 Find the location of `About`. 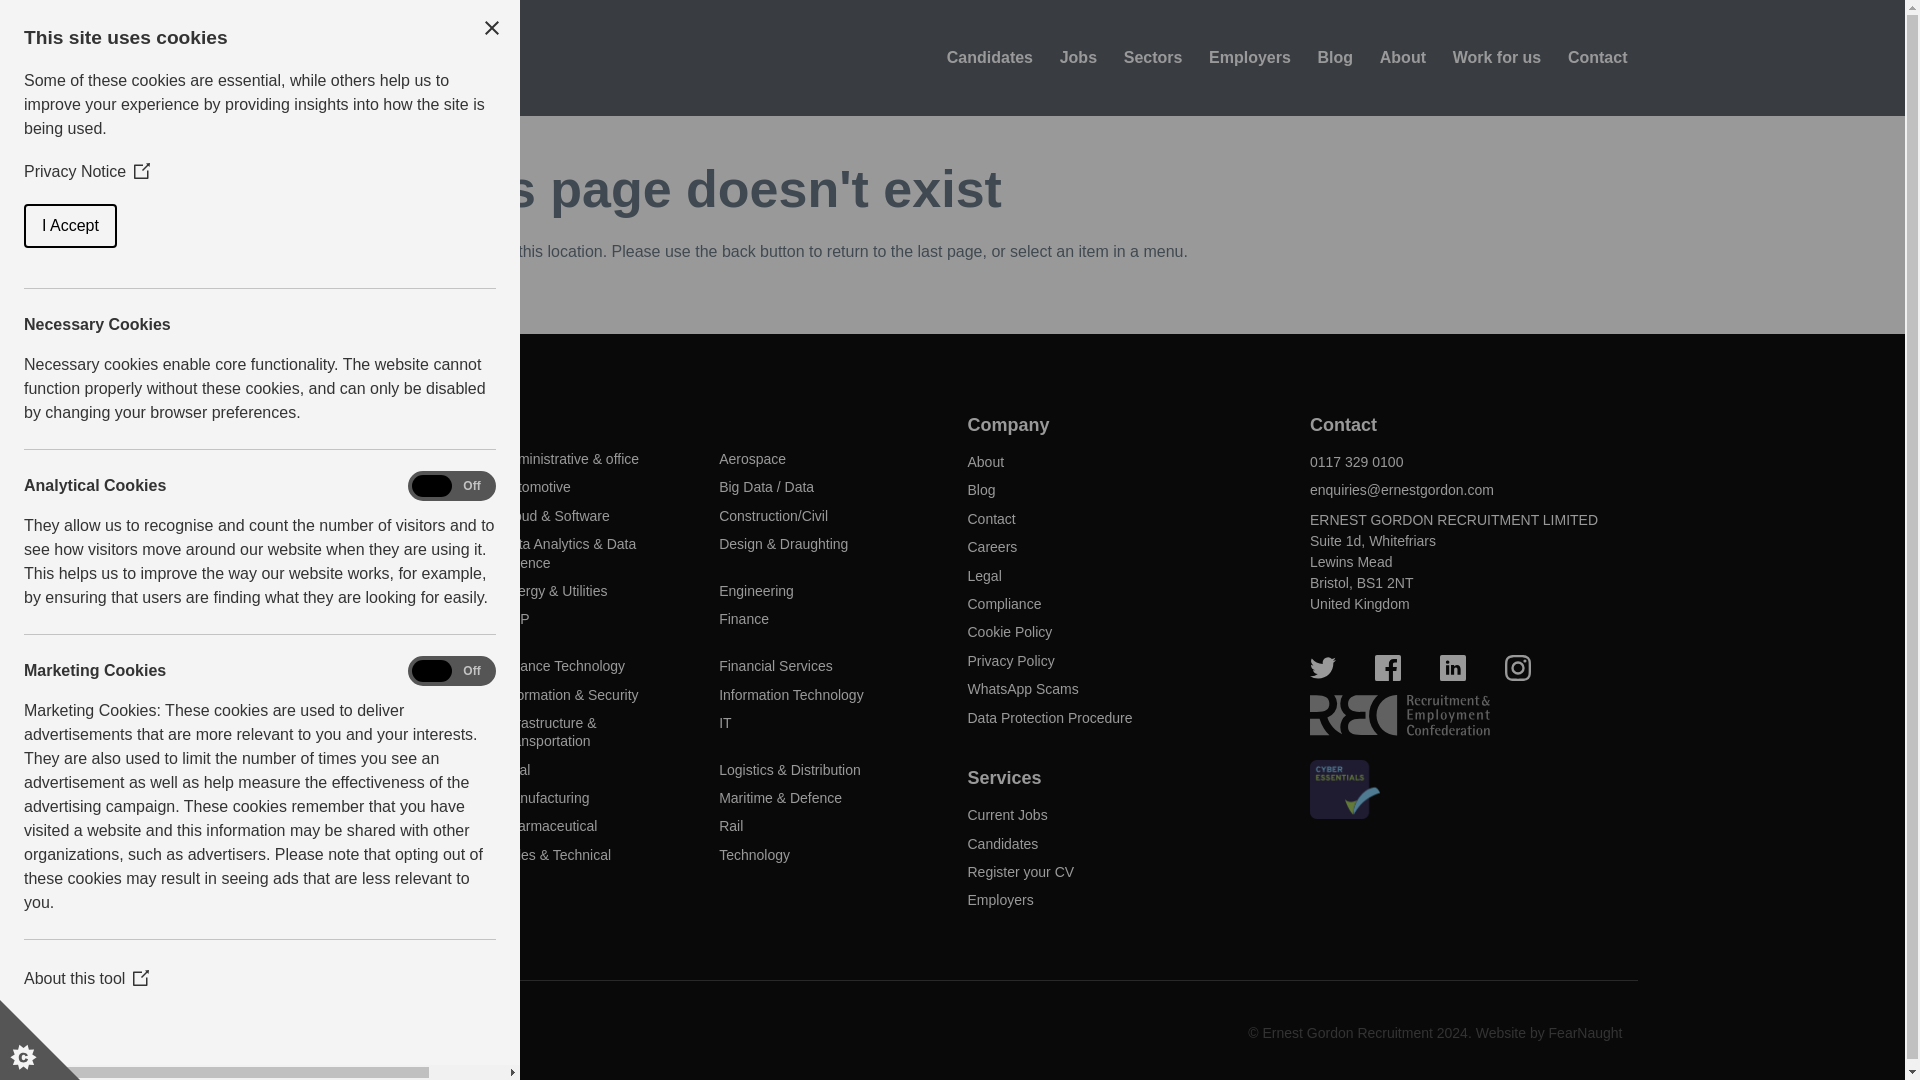

About is located at coordinates (1403, 58).